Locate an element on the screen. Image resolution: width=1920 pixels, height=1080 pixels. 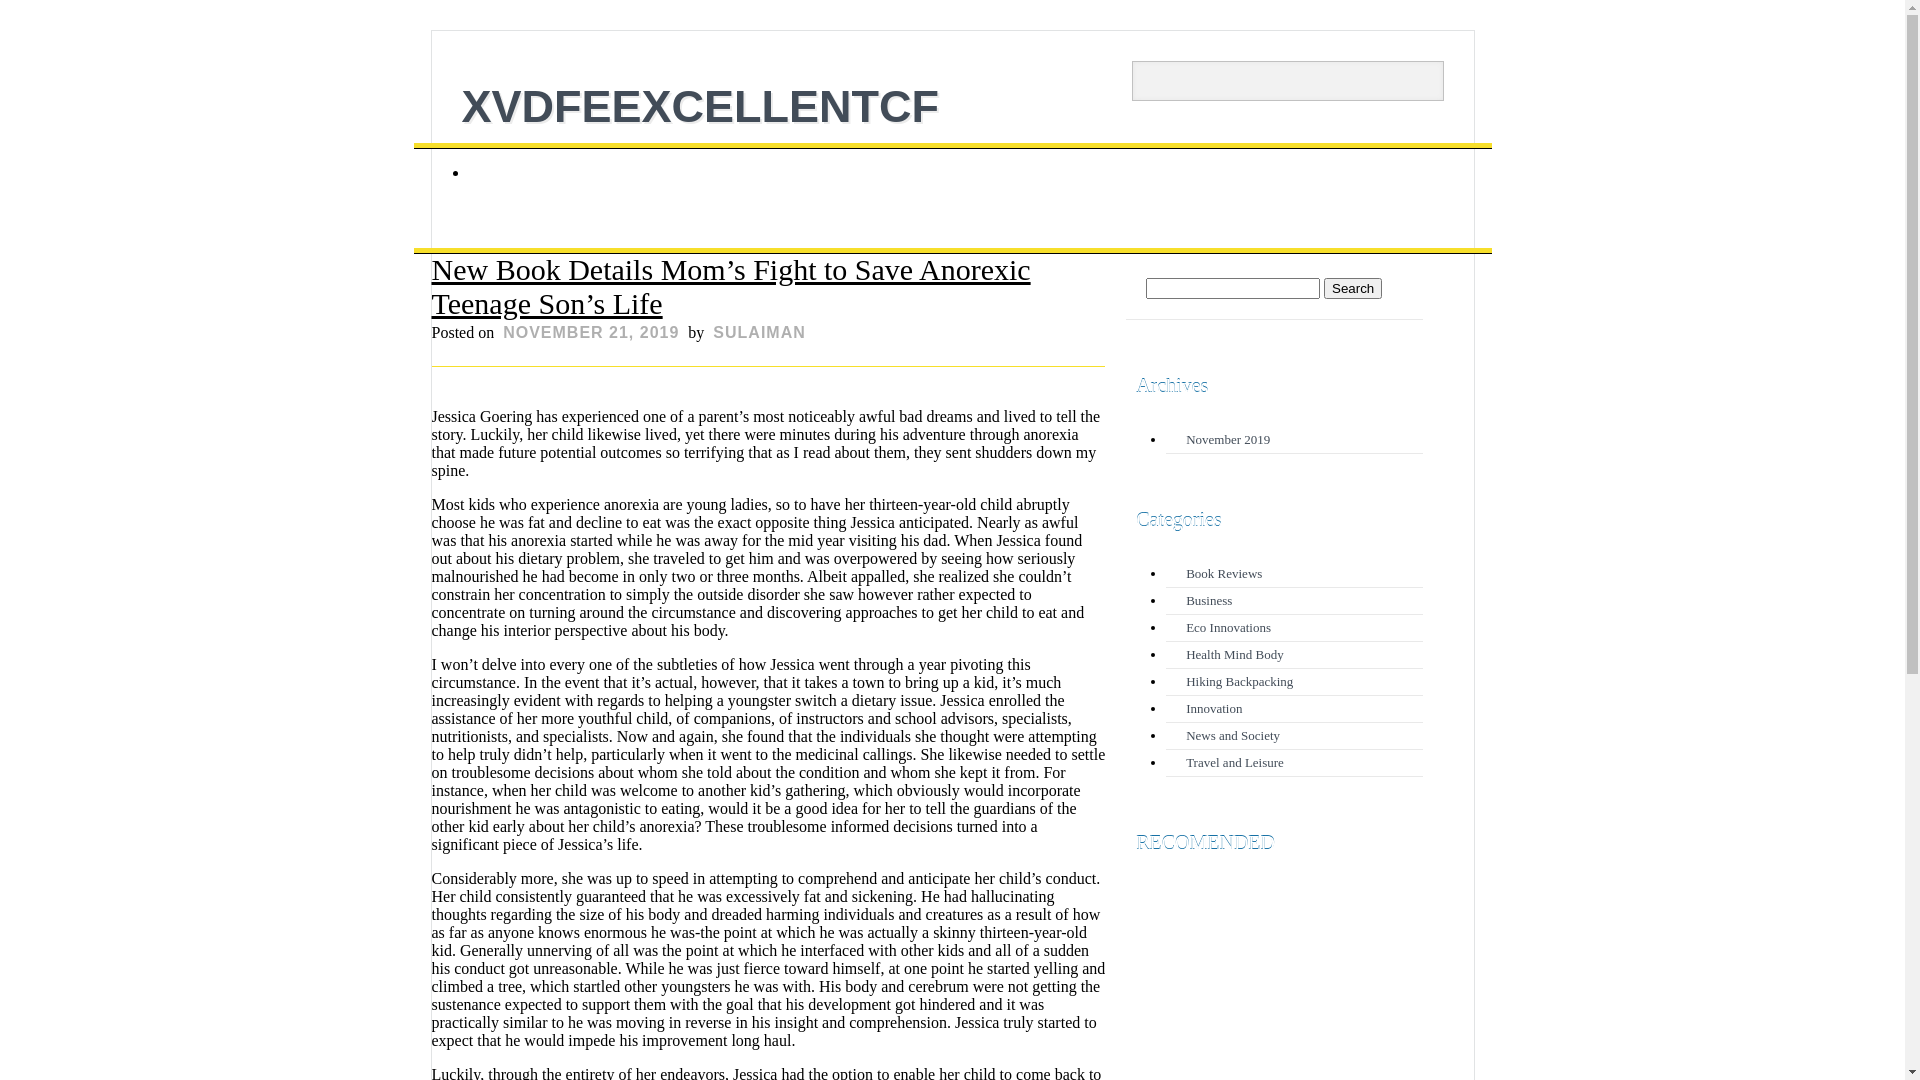
SULAIMAN is located at coordinates (759, 332).